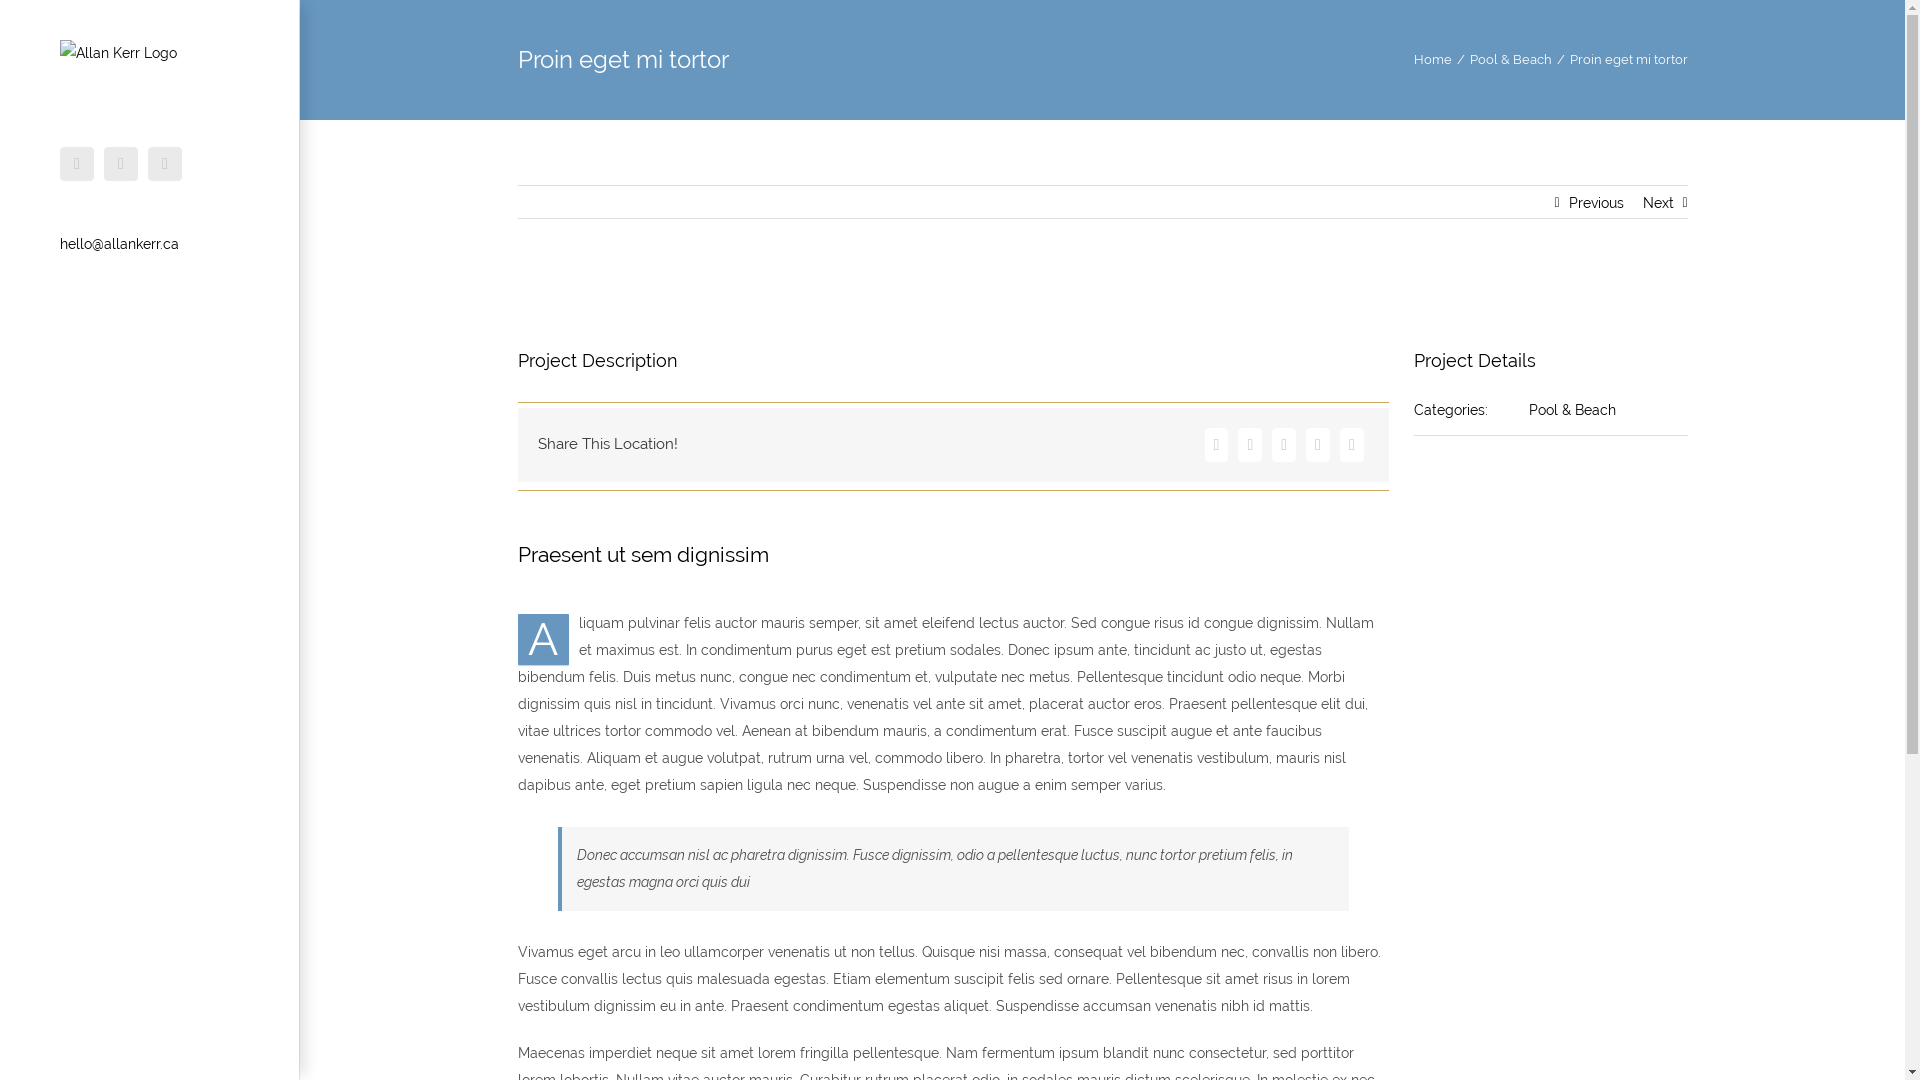 The image size is (1920, 1080). What do you see at coordinates (121, 164) in the screenshot?
I see `LinkedIn` at bounding box center [121, 164].